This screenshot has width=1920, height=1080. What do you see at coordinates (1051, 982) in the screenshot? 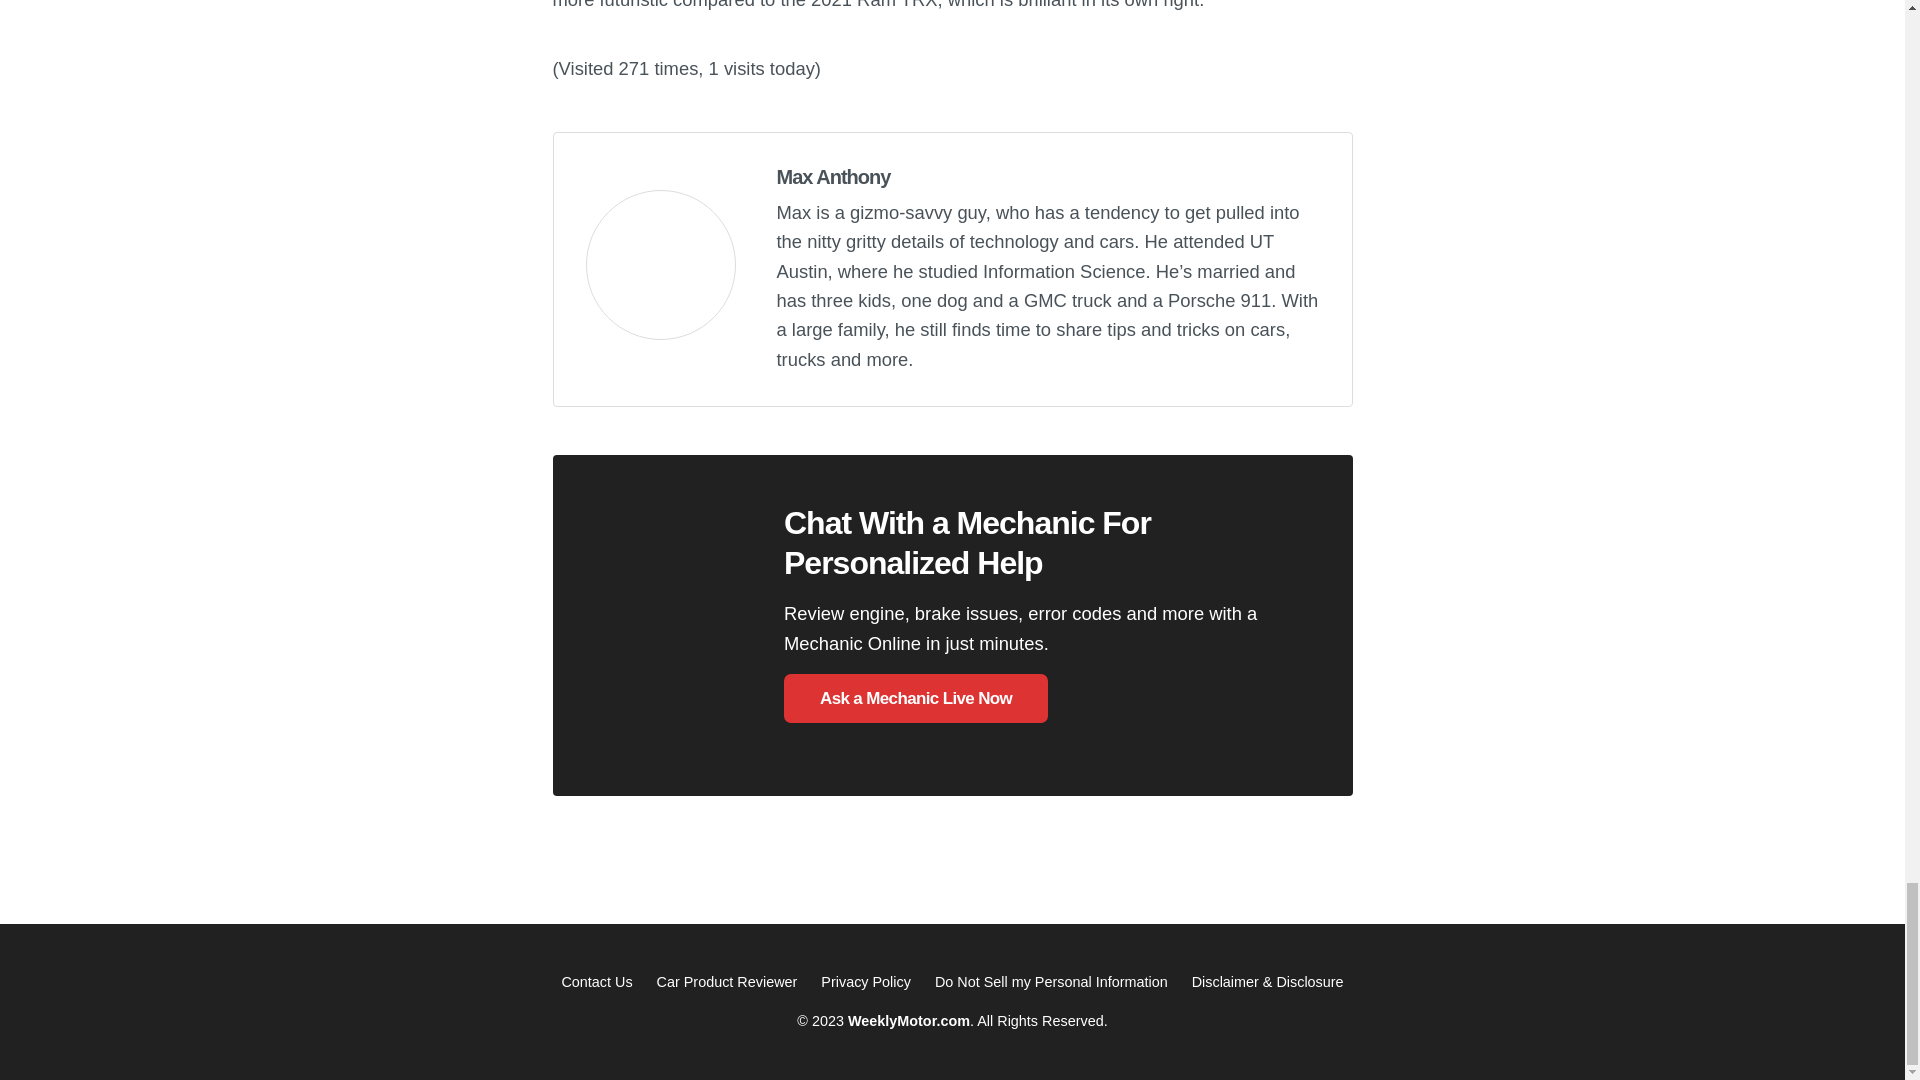
I see `Do Not Sell my Personal Information` at bounding box center [1051, 982].